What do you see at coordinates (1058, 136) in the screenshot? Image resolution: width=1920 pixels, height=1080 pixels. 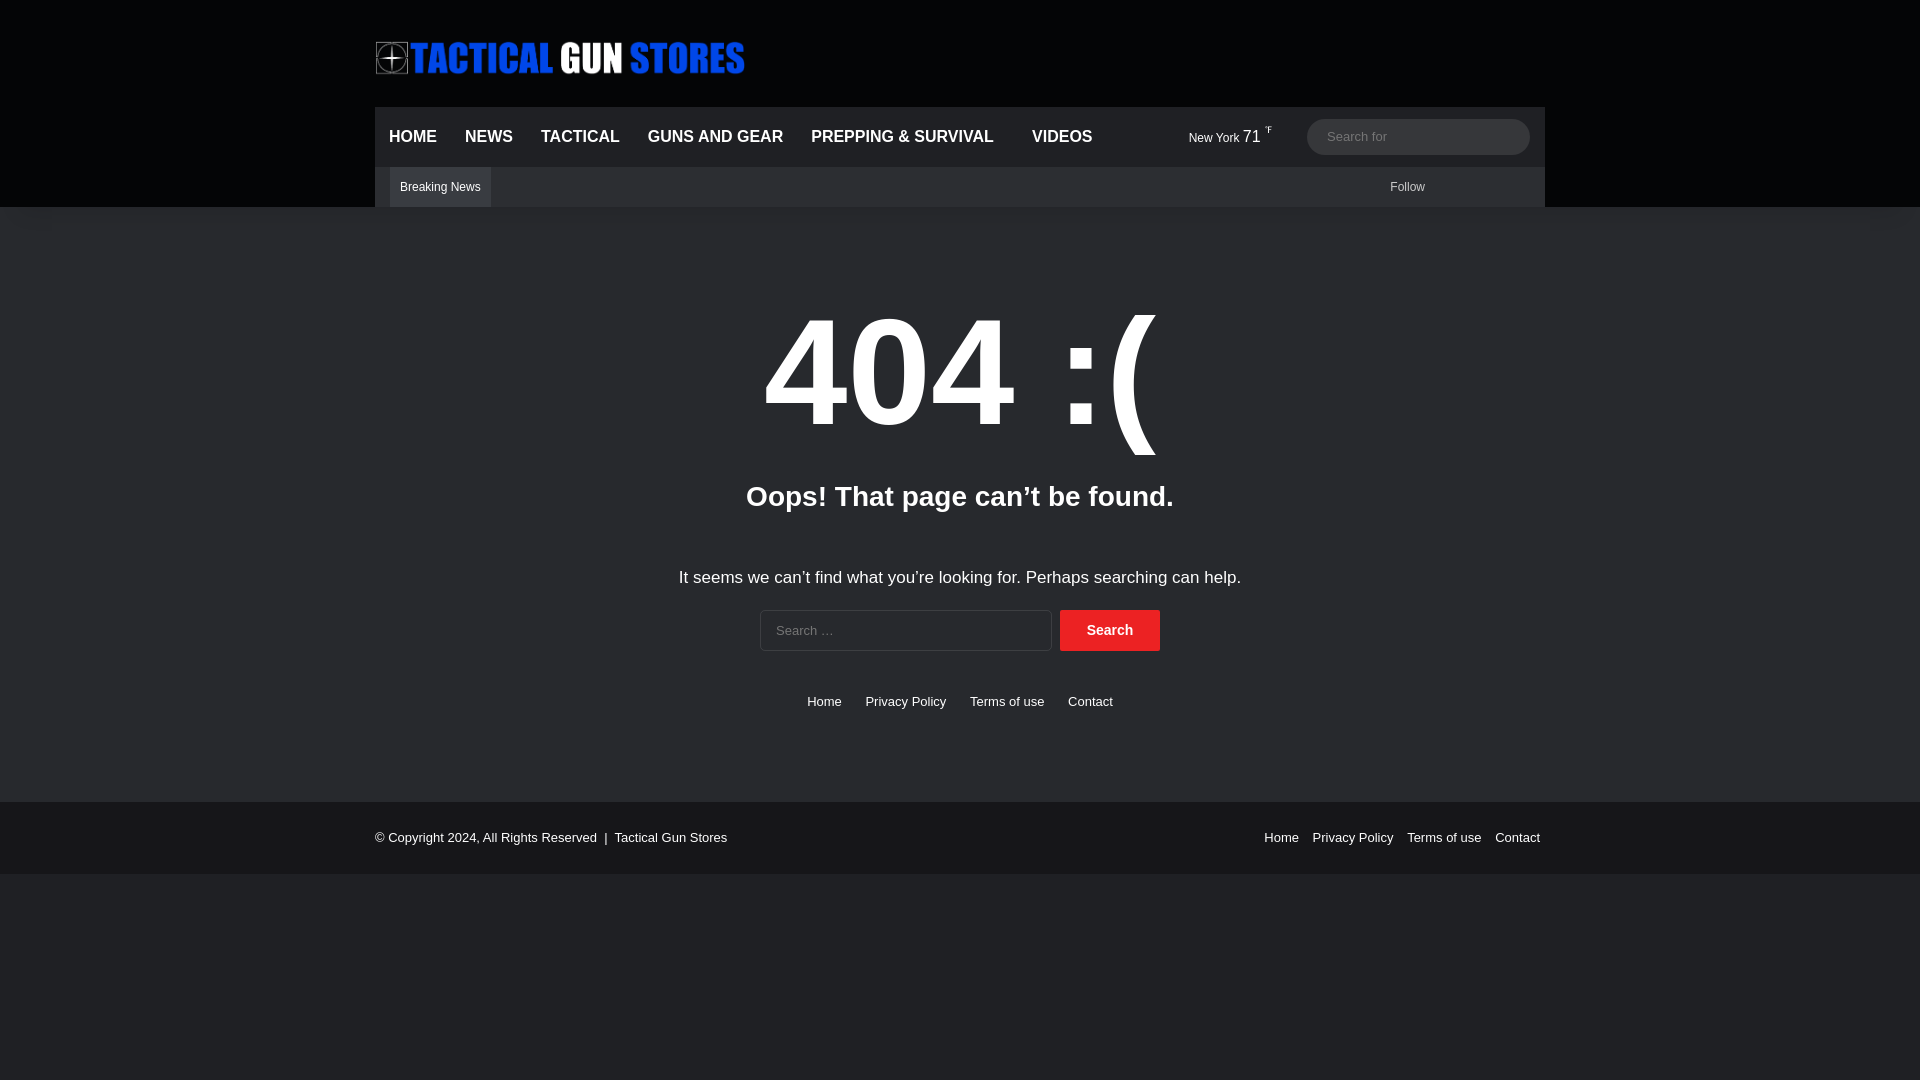 I see `VIDEOS` at bounding box center [1058, 136].